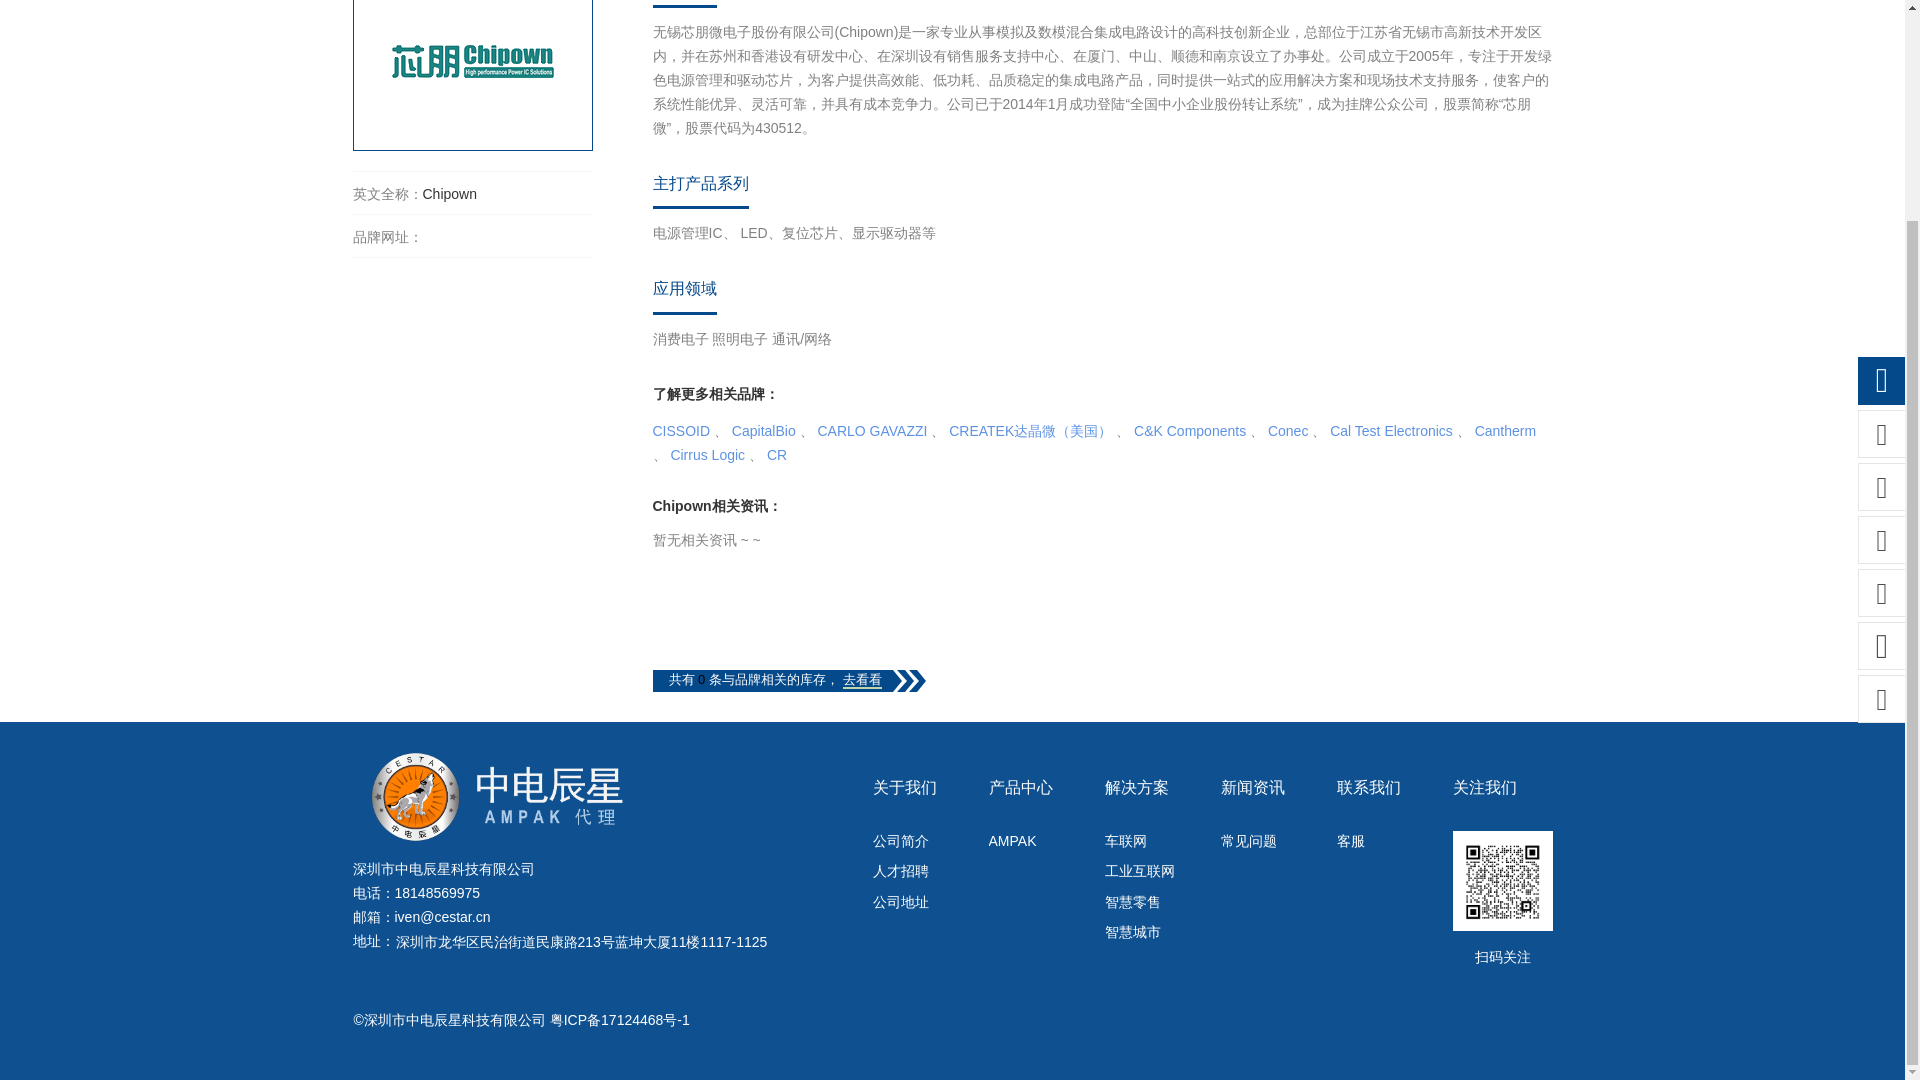  What do you see at coordinates (707, 455) in the screenshot?
I see `Cirrus Logic` at bounding box center [707, 455].